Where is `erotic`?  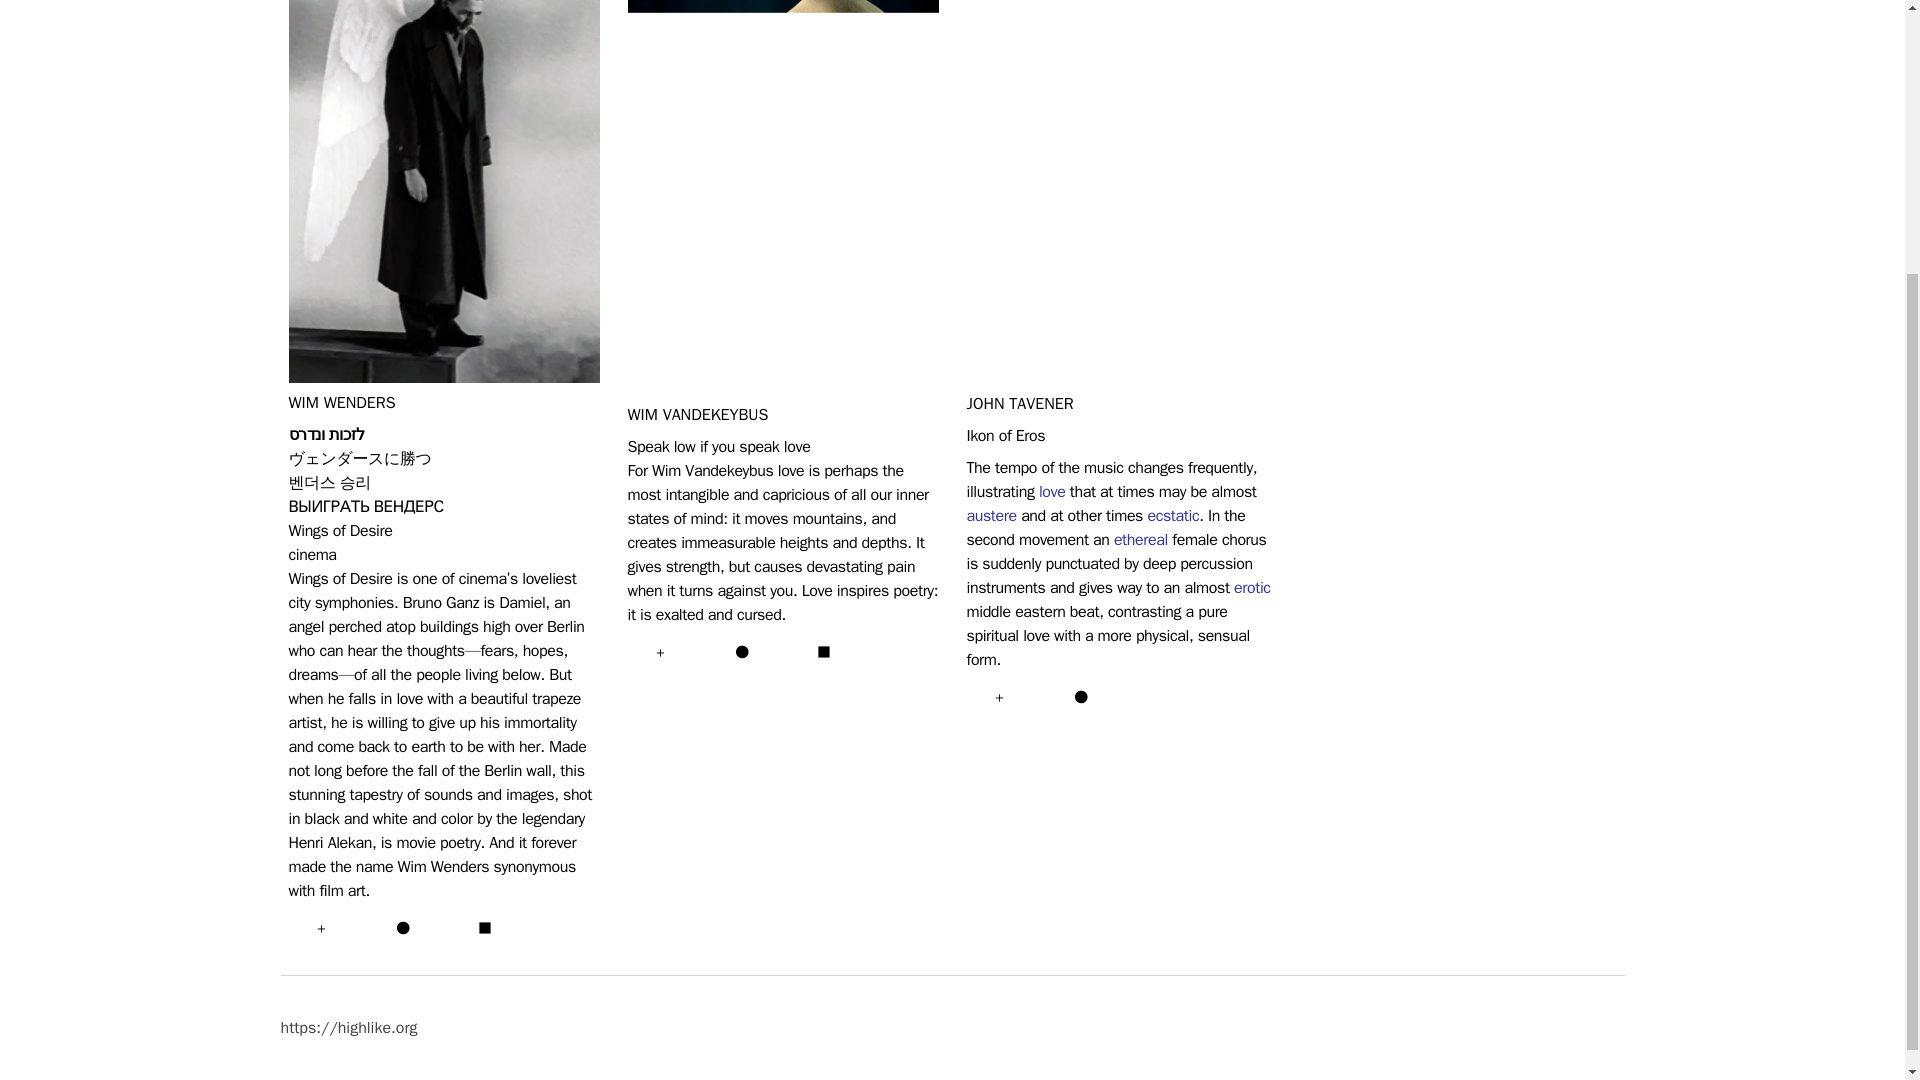 erotic is located at coordinates (1252, 588).